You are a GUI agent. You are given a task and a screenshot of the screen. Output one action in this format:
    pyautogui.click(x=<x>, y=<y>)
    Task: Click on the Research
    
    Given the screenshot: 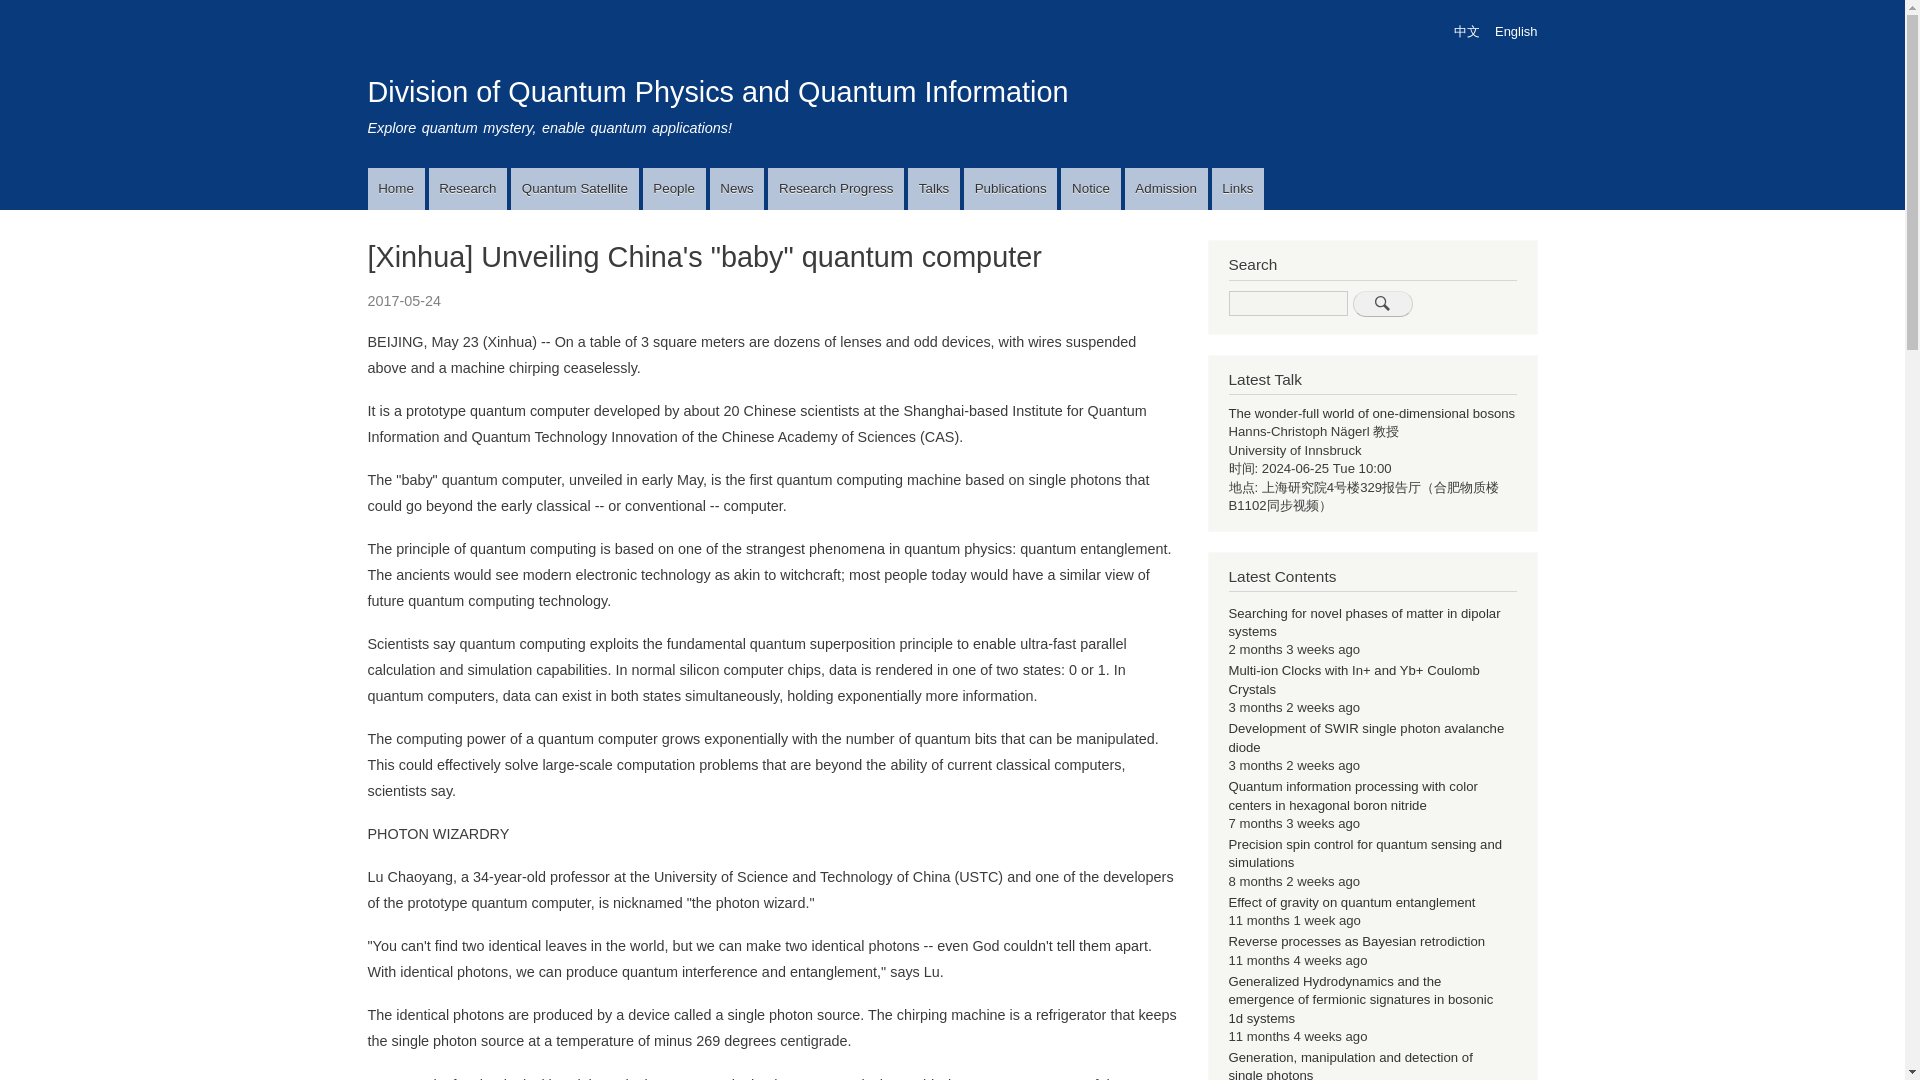 What is the action you would take?
    pyautogui.click(x=468, y=189)
    